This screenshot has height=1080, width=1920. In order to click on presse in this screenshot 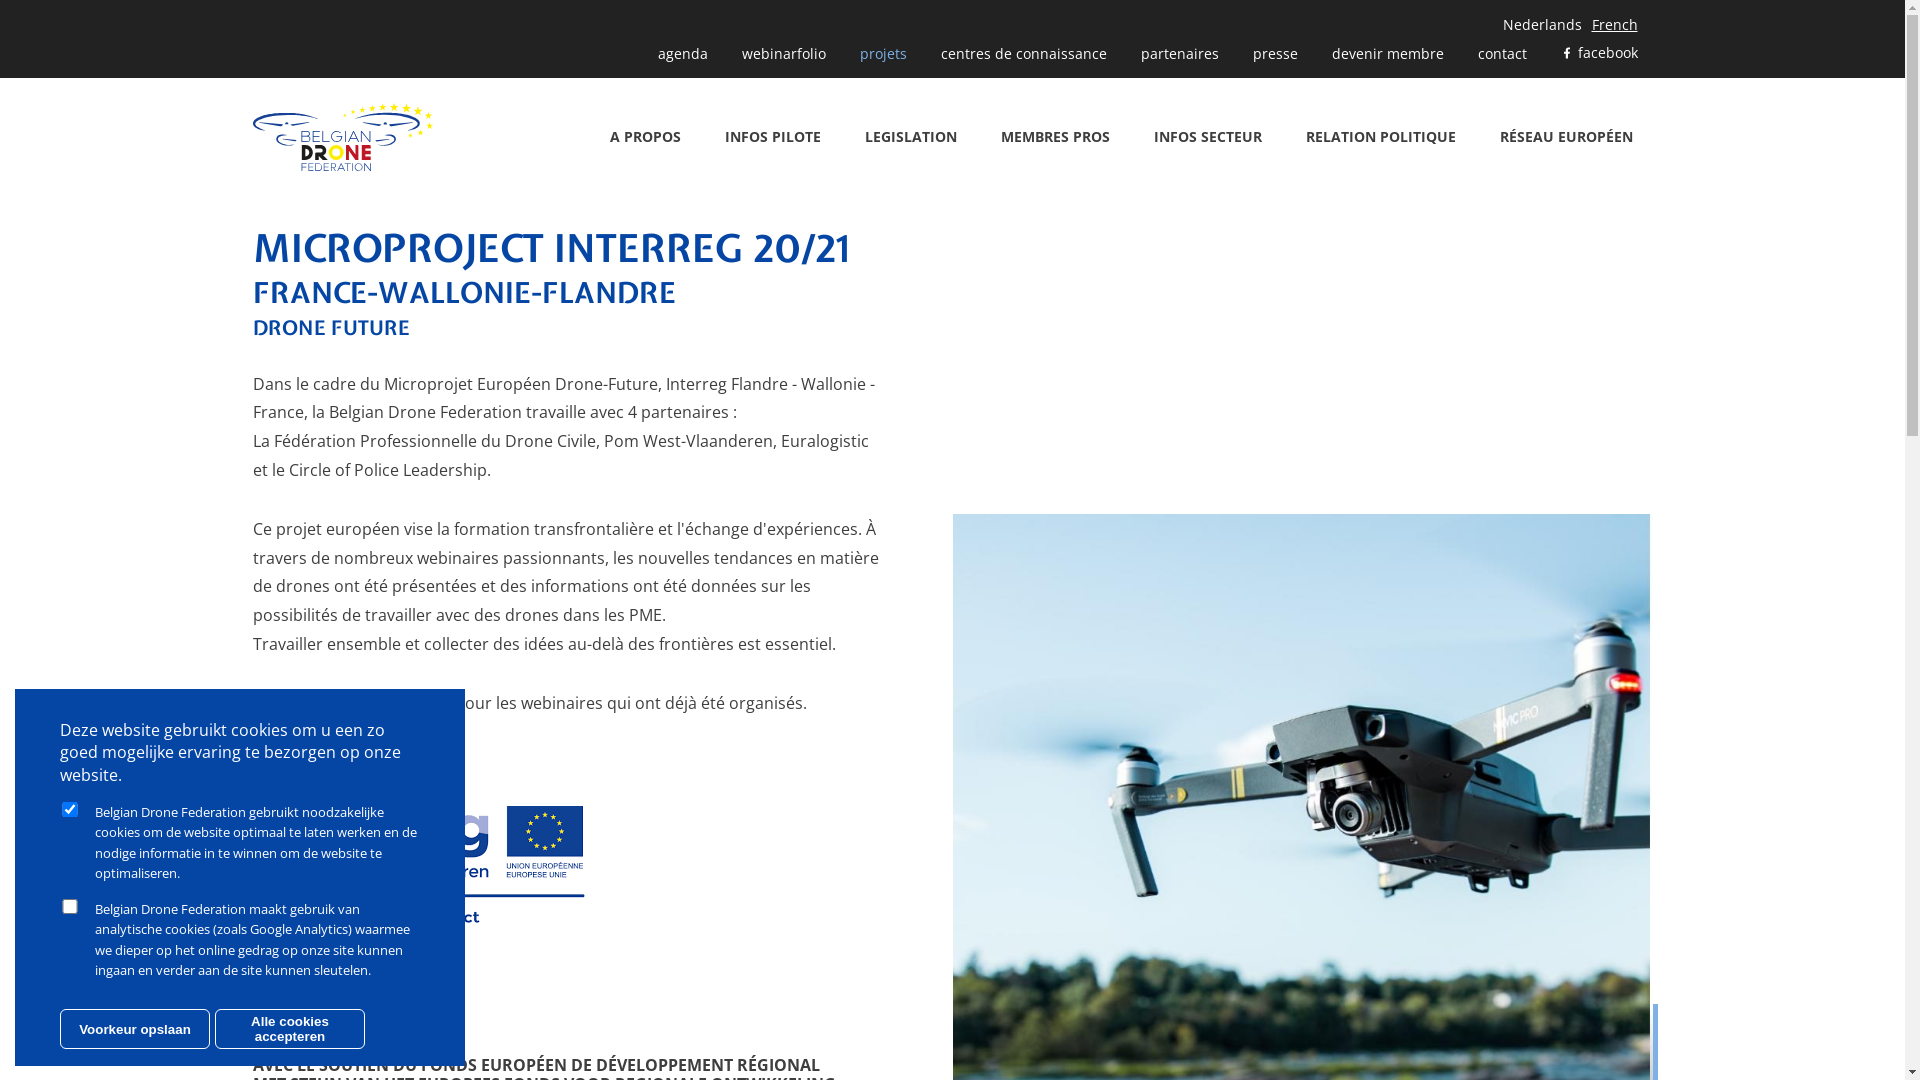, I will do `click(1276, 54)`.